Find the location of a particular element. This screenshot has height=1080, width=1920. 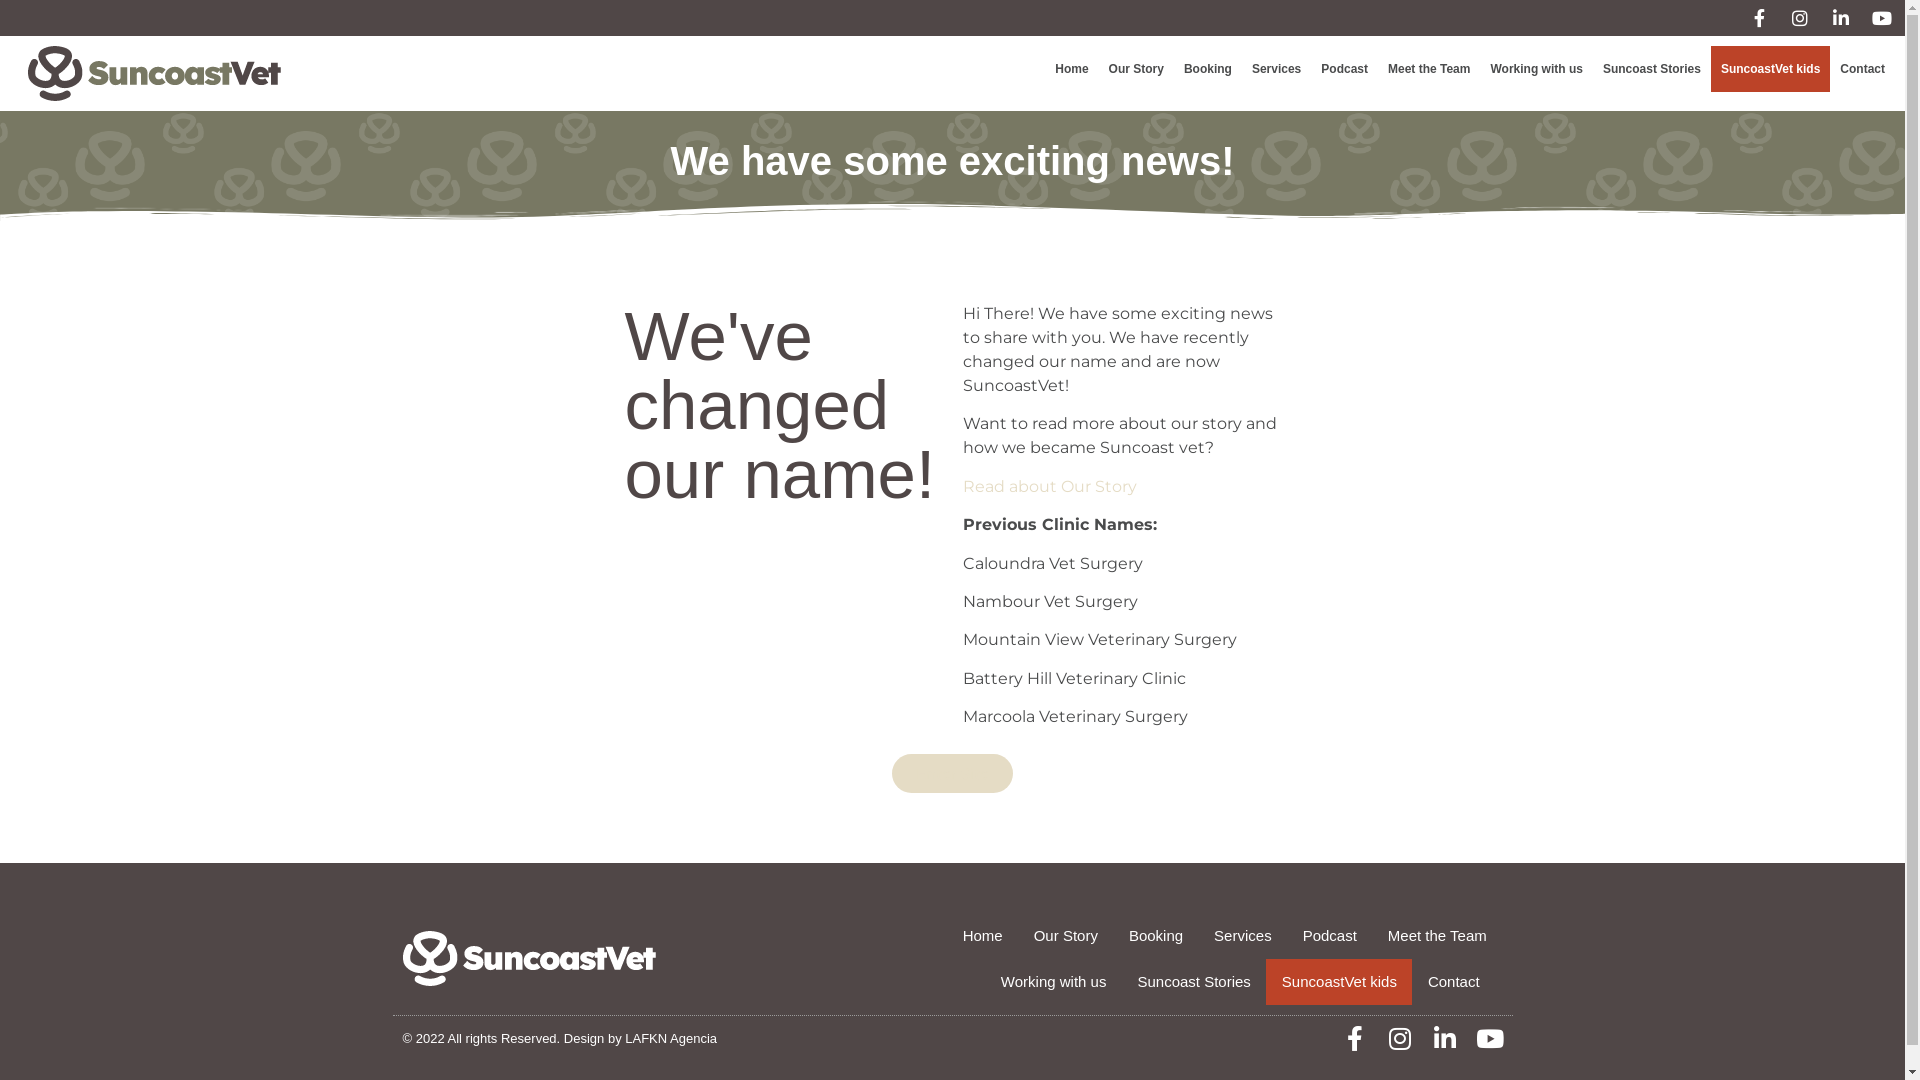

Services is located at coordinates (1243, 936).